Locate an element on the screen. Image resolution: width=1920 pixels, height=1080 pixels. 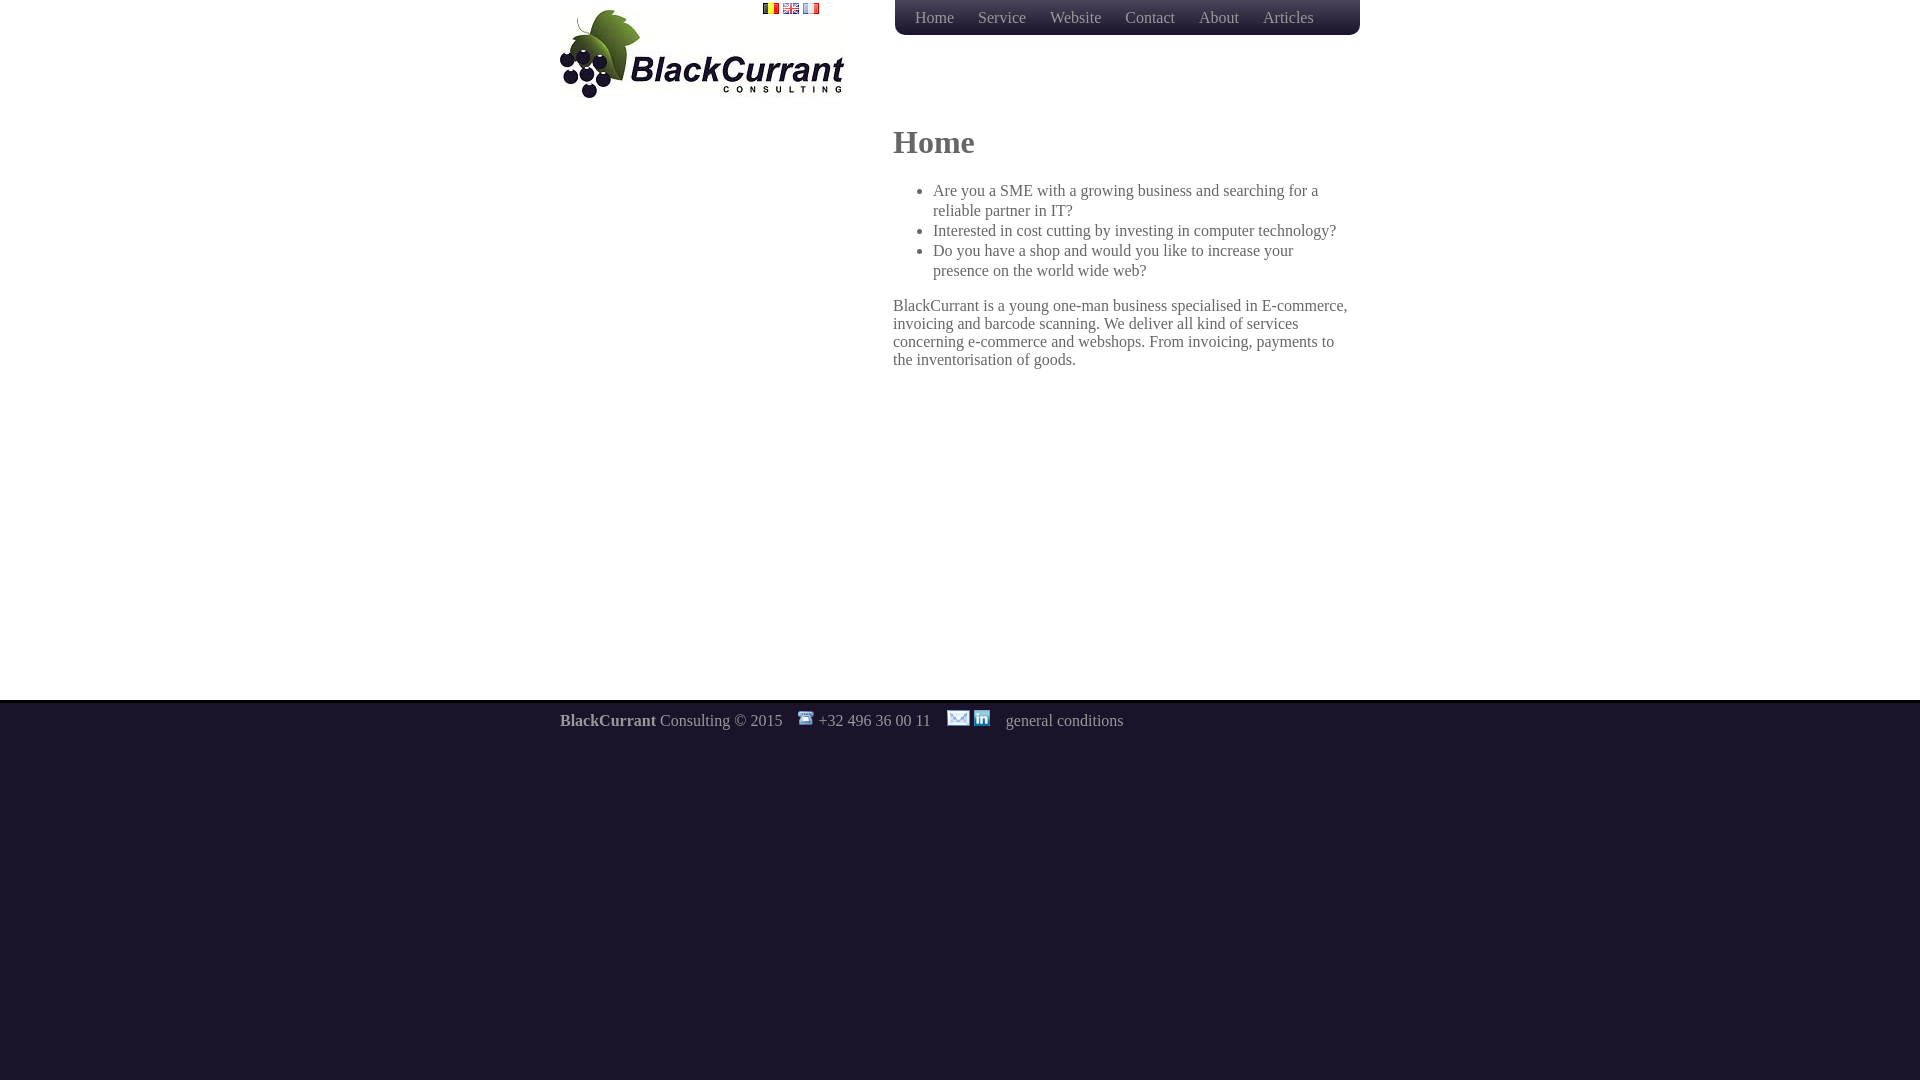
About is located at coordinates (1221, 18).